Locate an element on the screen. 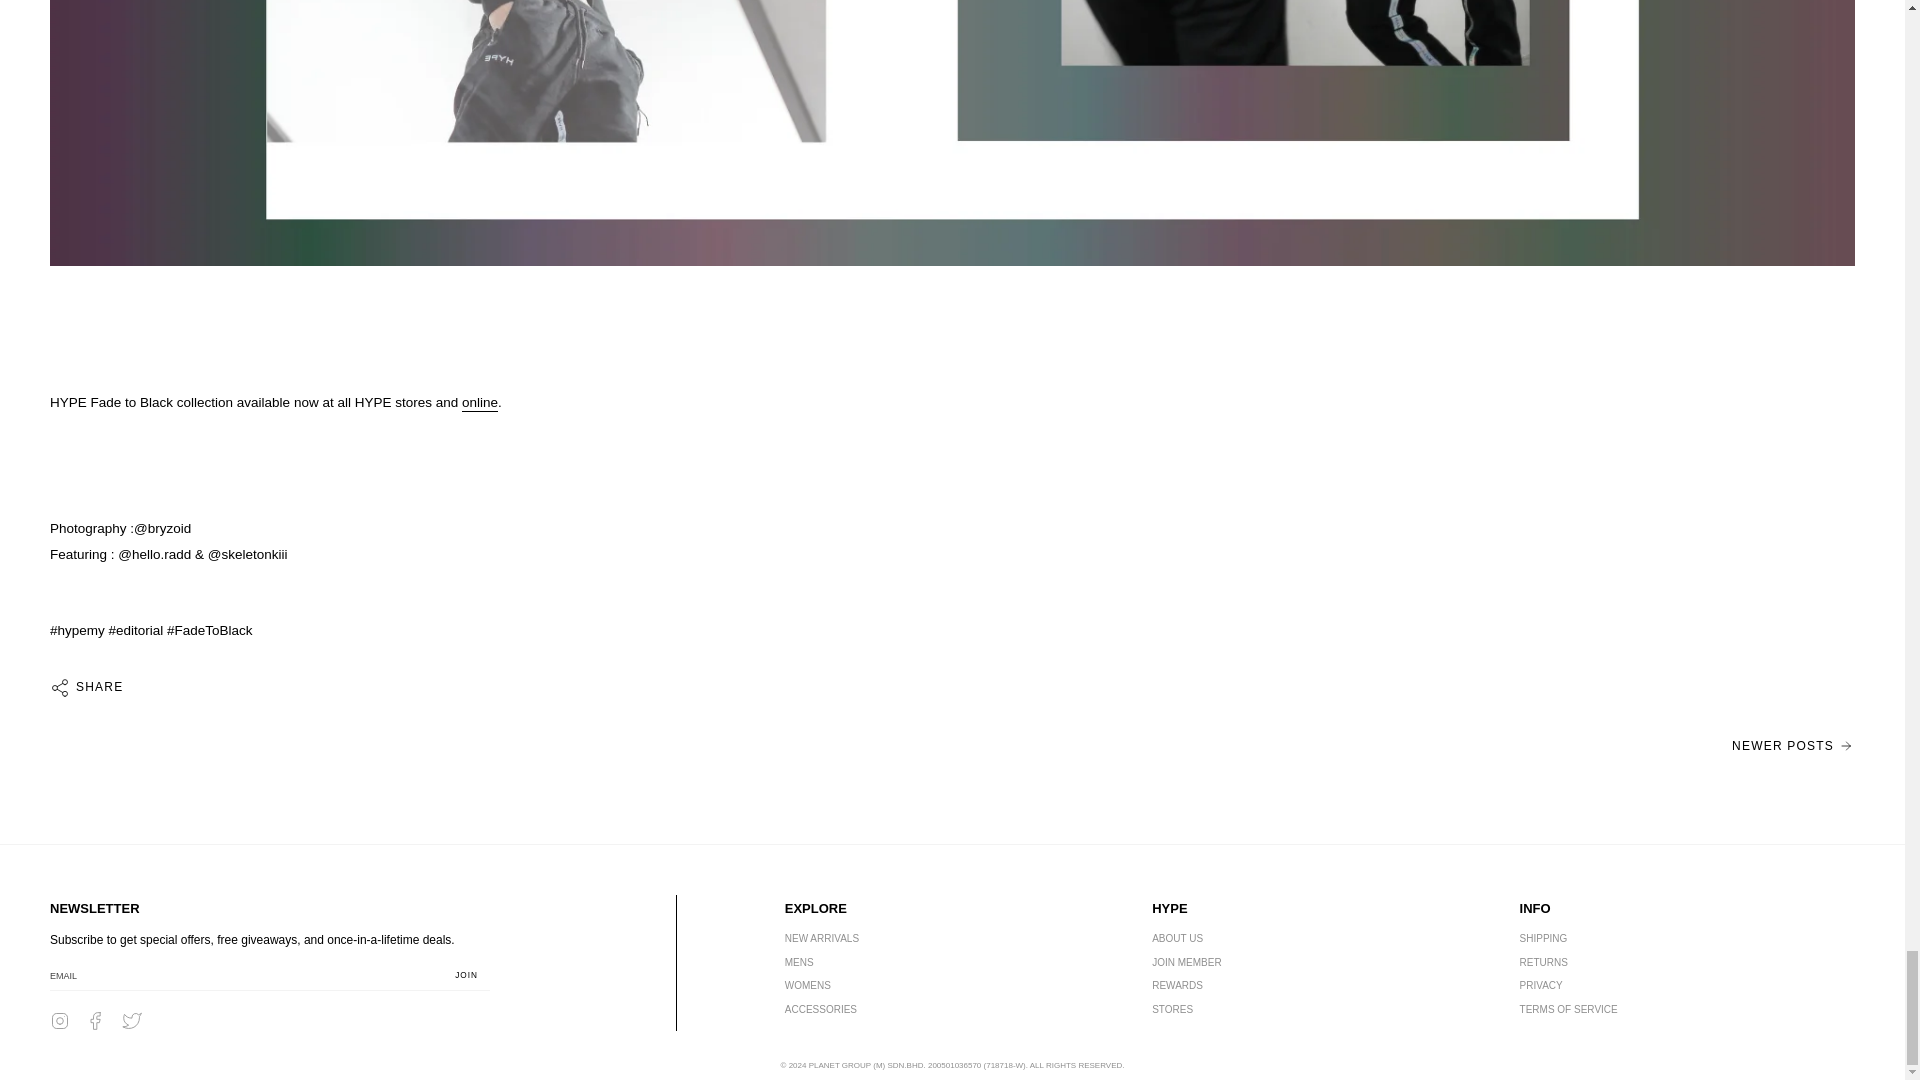 Image resolution: width=1920 pixels, height=1080 pixels. HYPE on Twitter is located at coordinates (132, 1020).